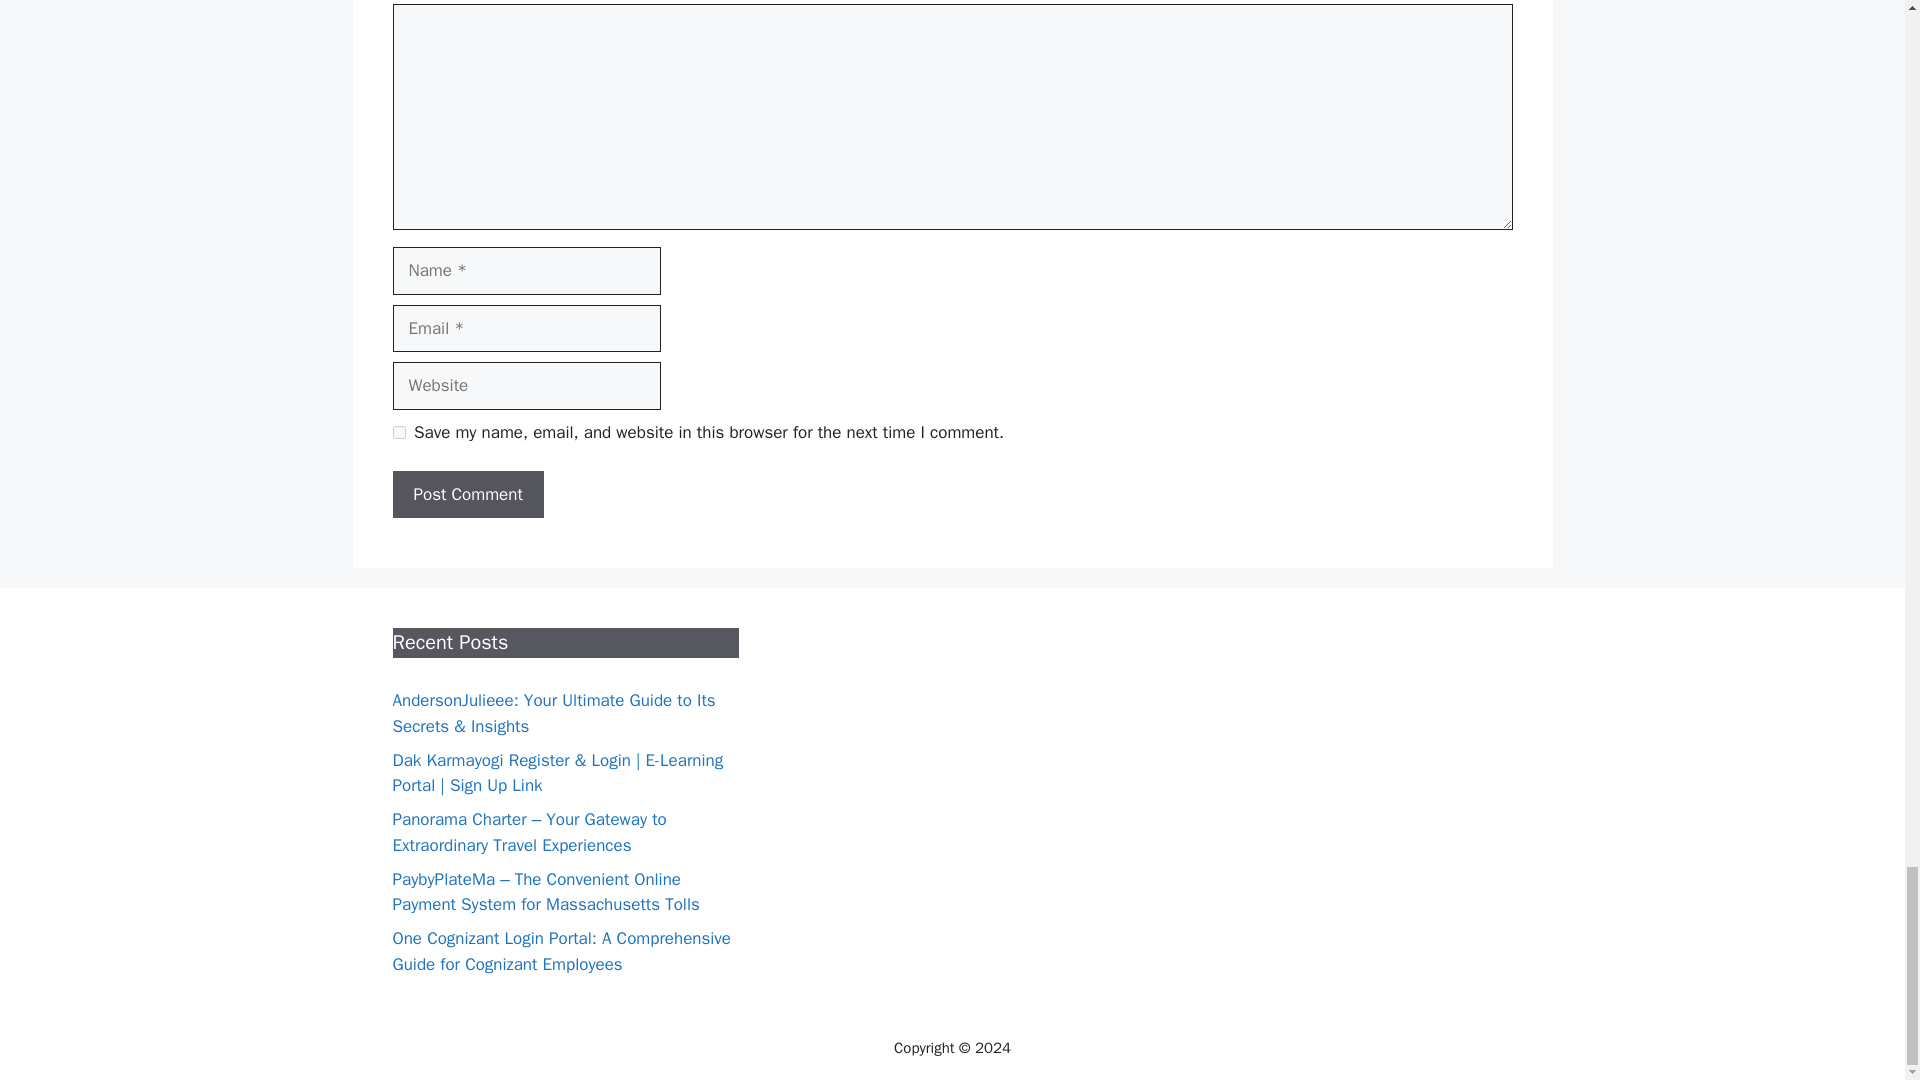  Describe the element at coordinates (398, 432) in the screenshot. I see `yes` at that location.